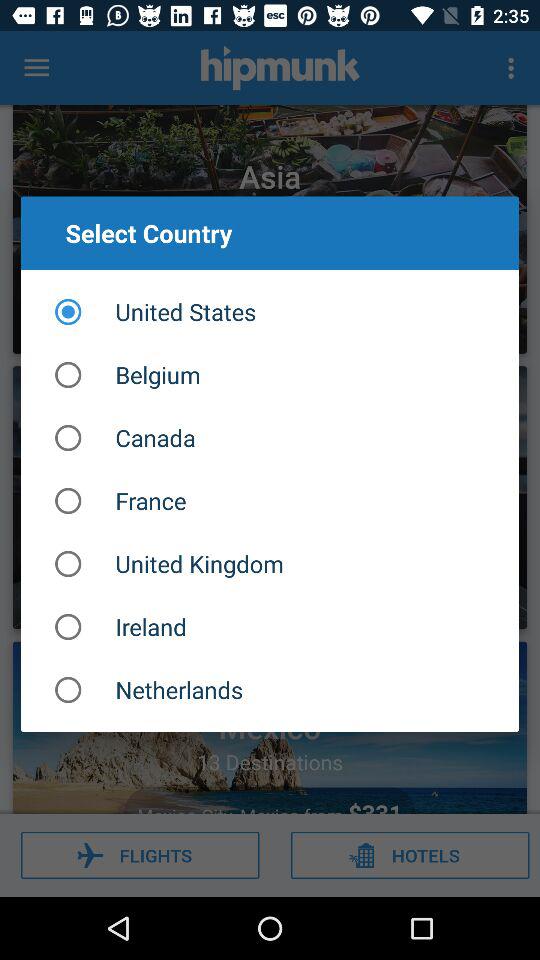 The image size is (540, 960). I want to click on click the icon below canada icon, so click(270, 500).